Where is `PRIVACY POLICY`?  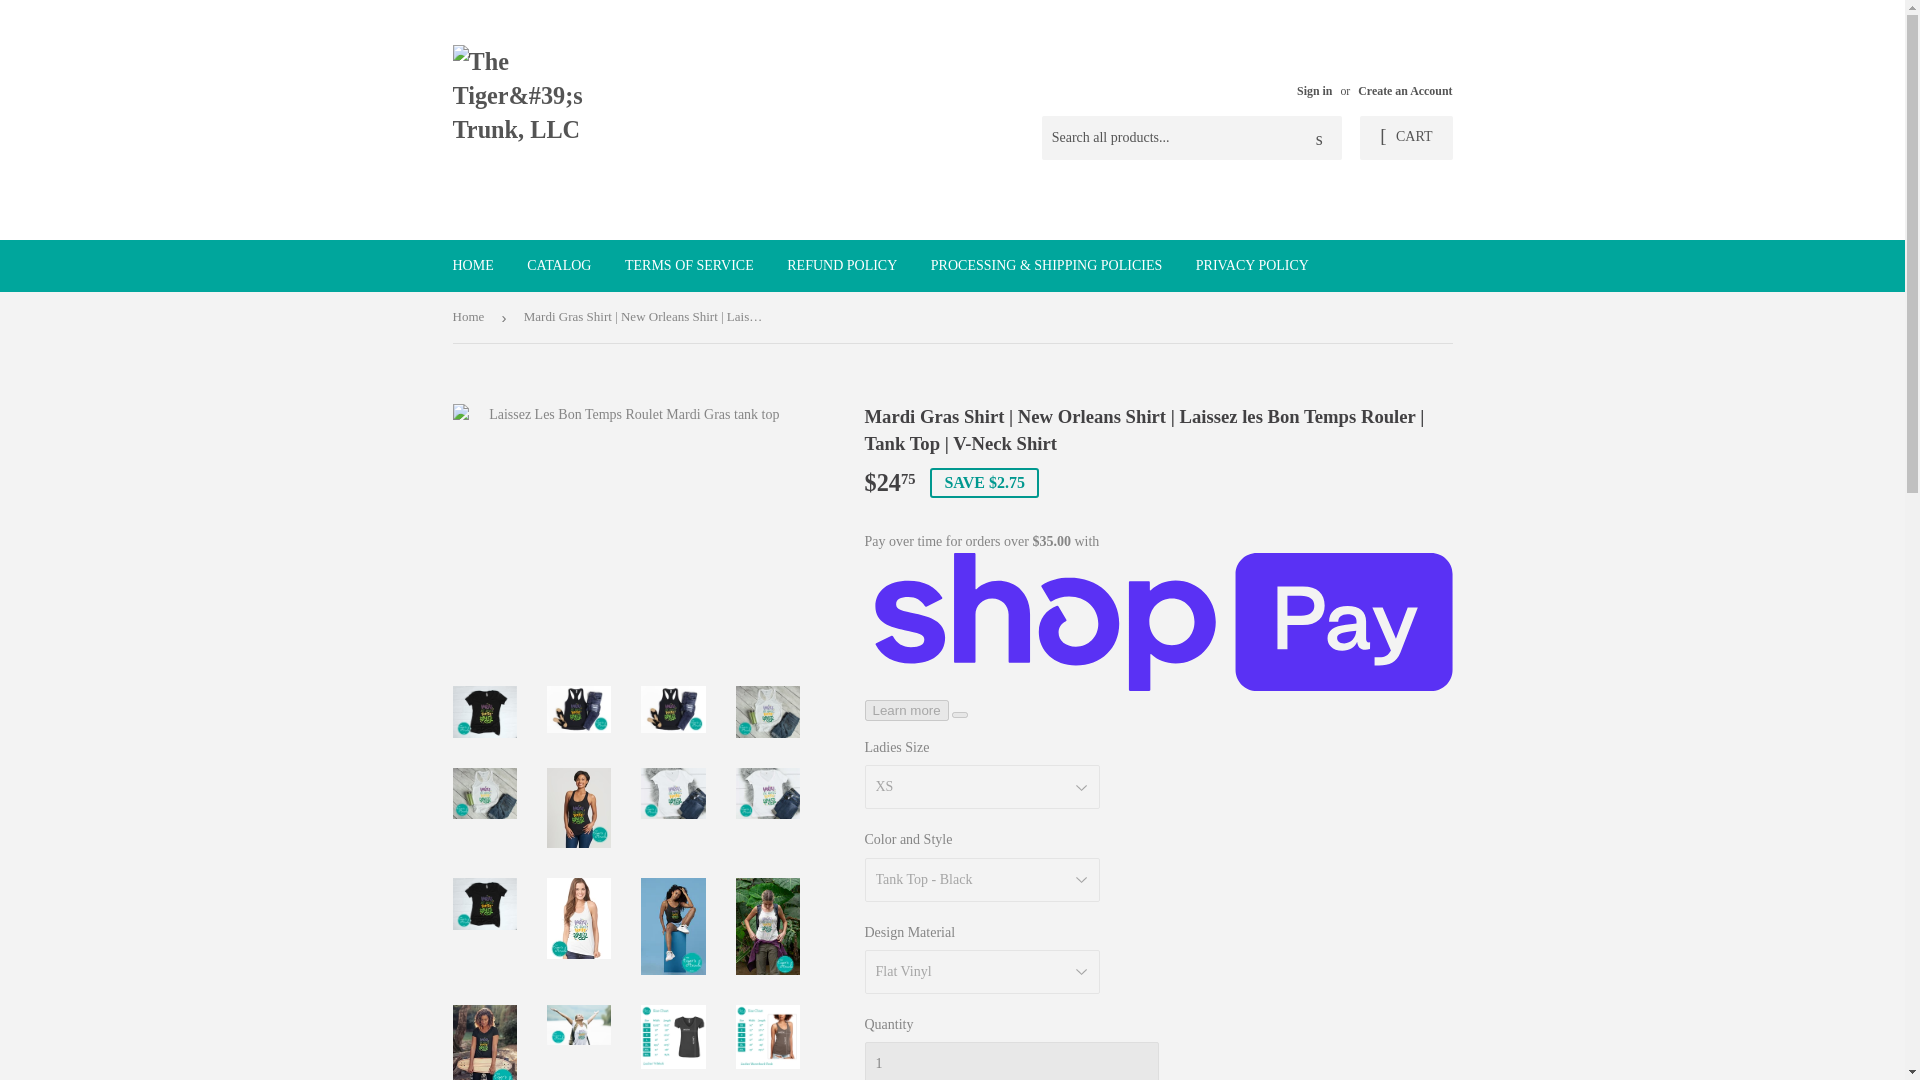
PRIVACY POLICY is located at coordinates (1252, 265).